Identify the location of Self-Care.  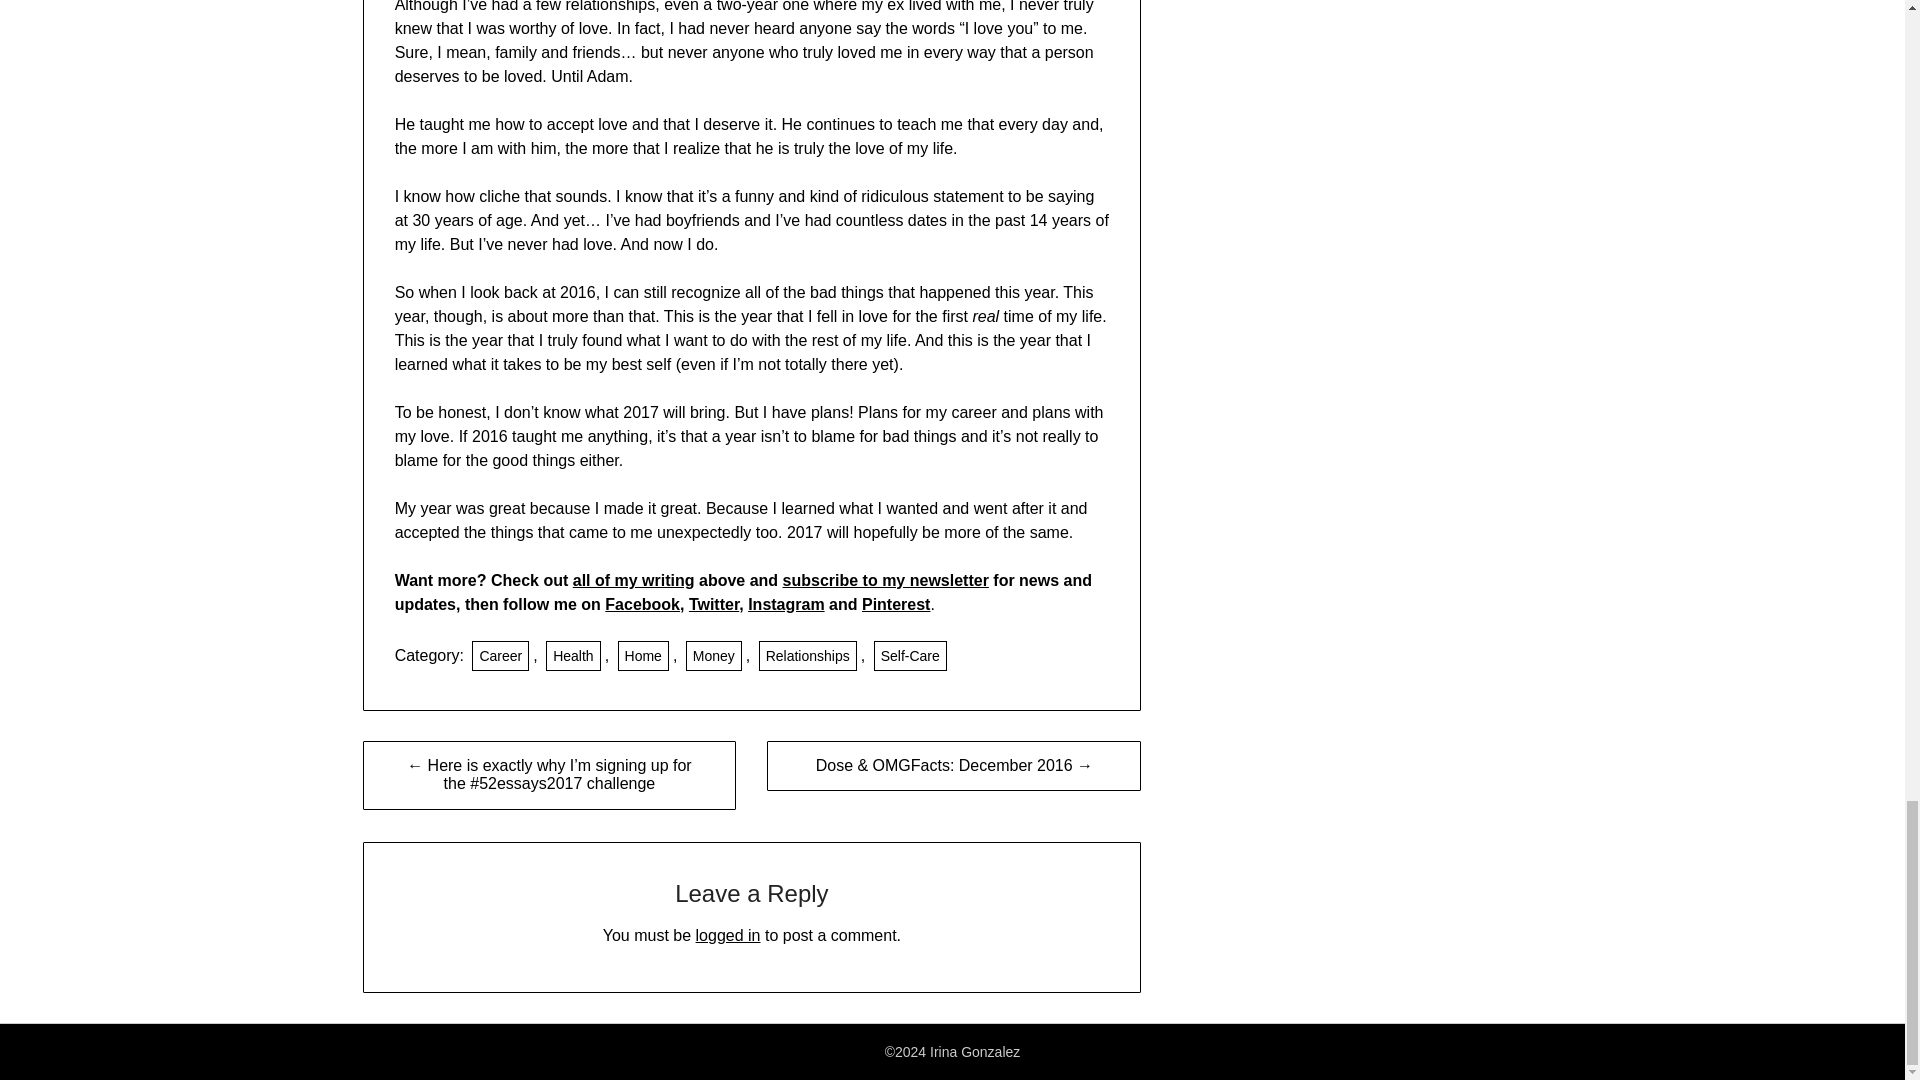
(910, 656).